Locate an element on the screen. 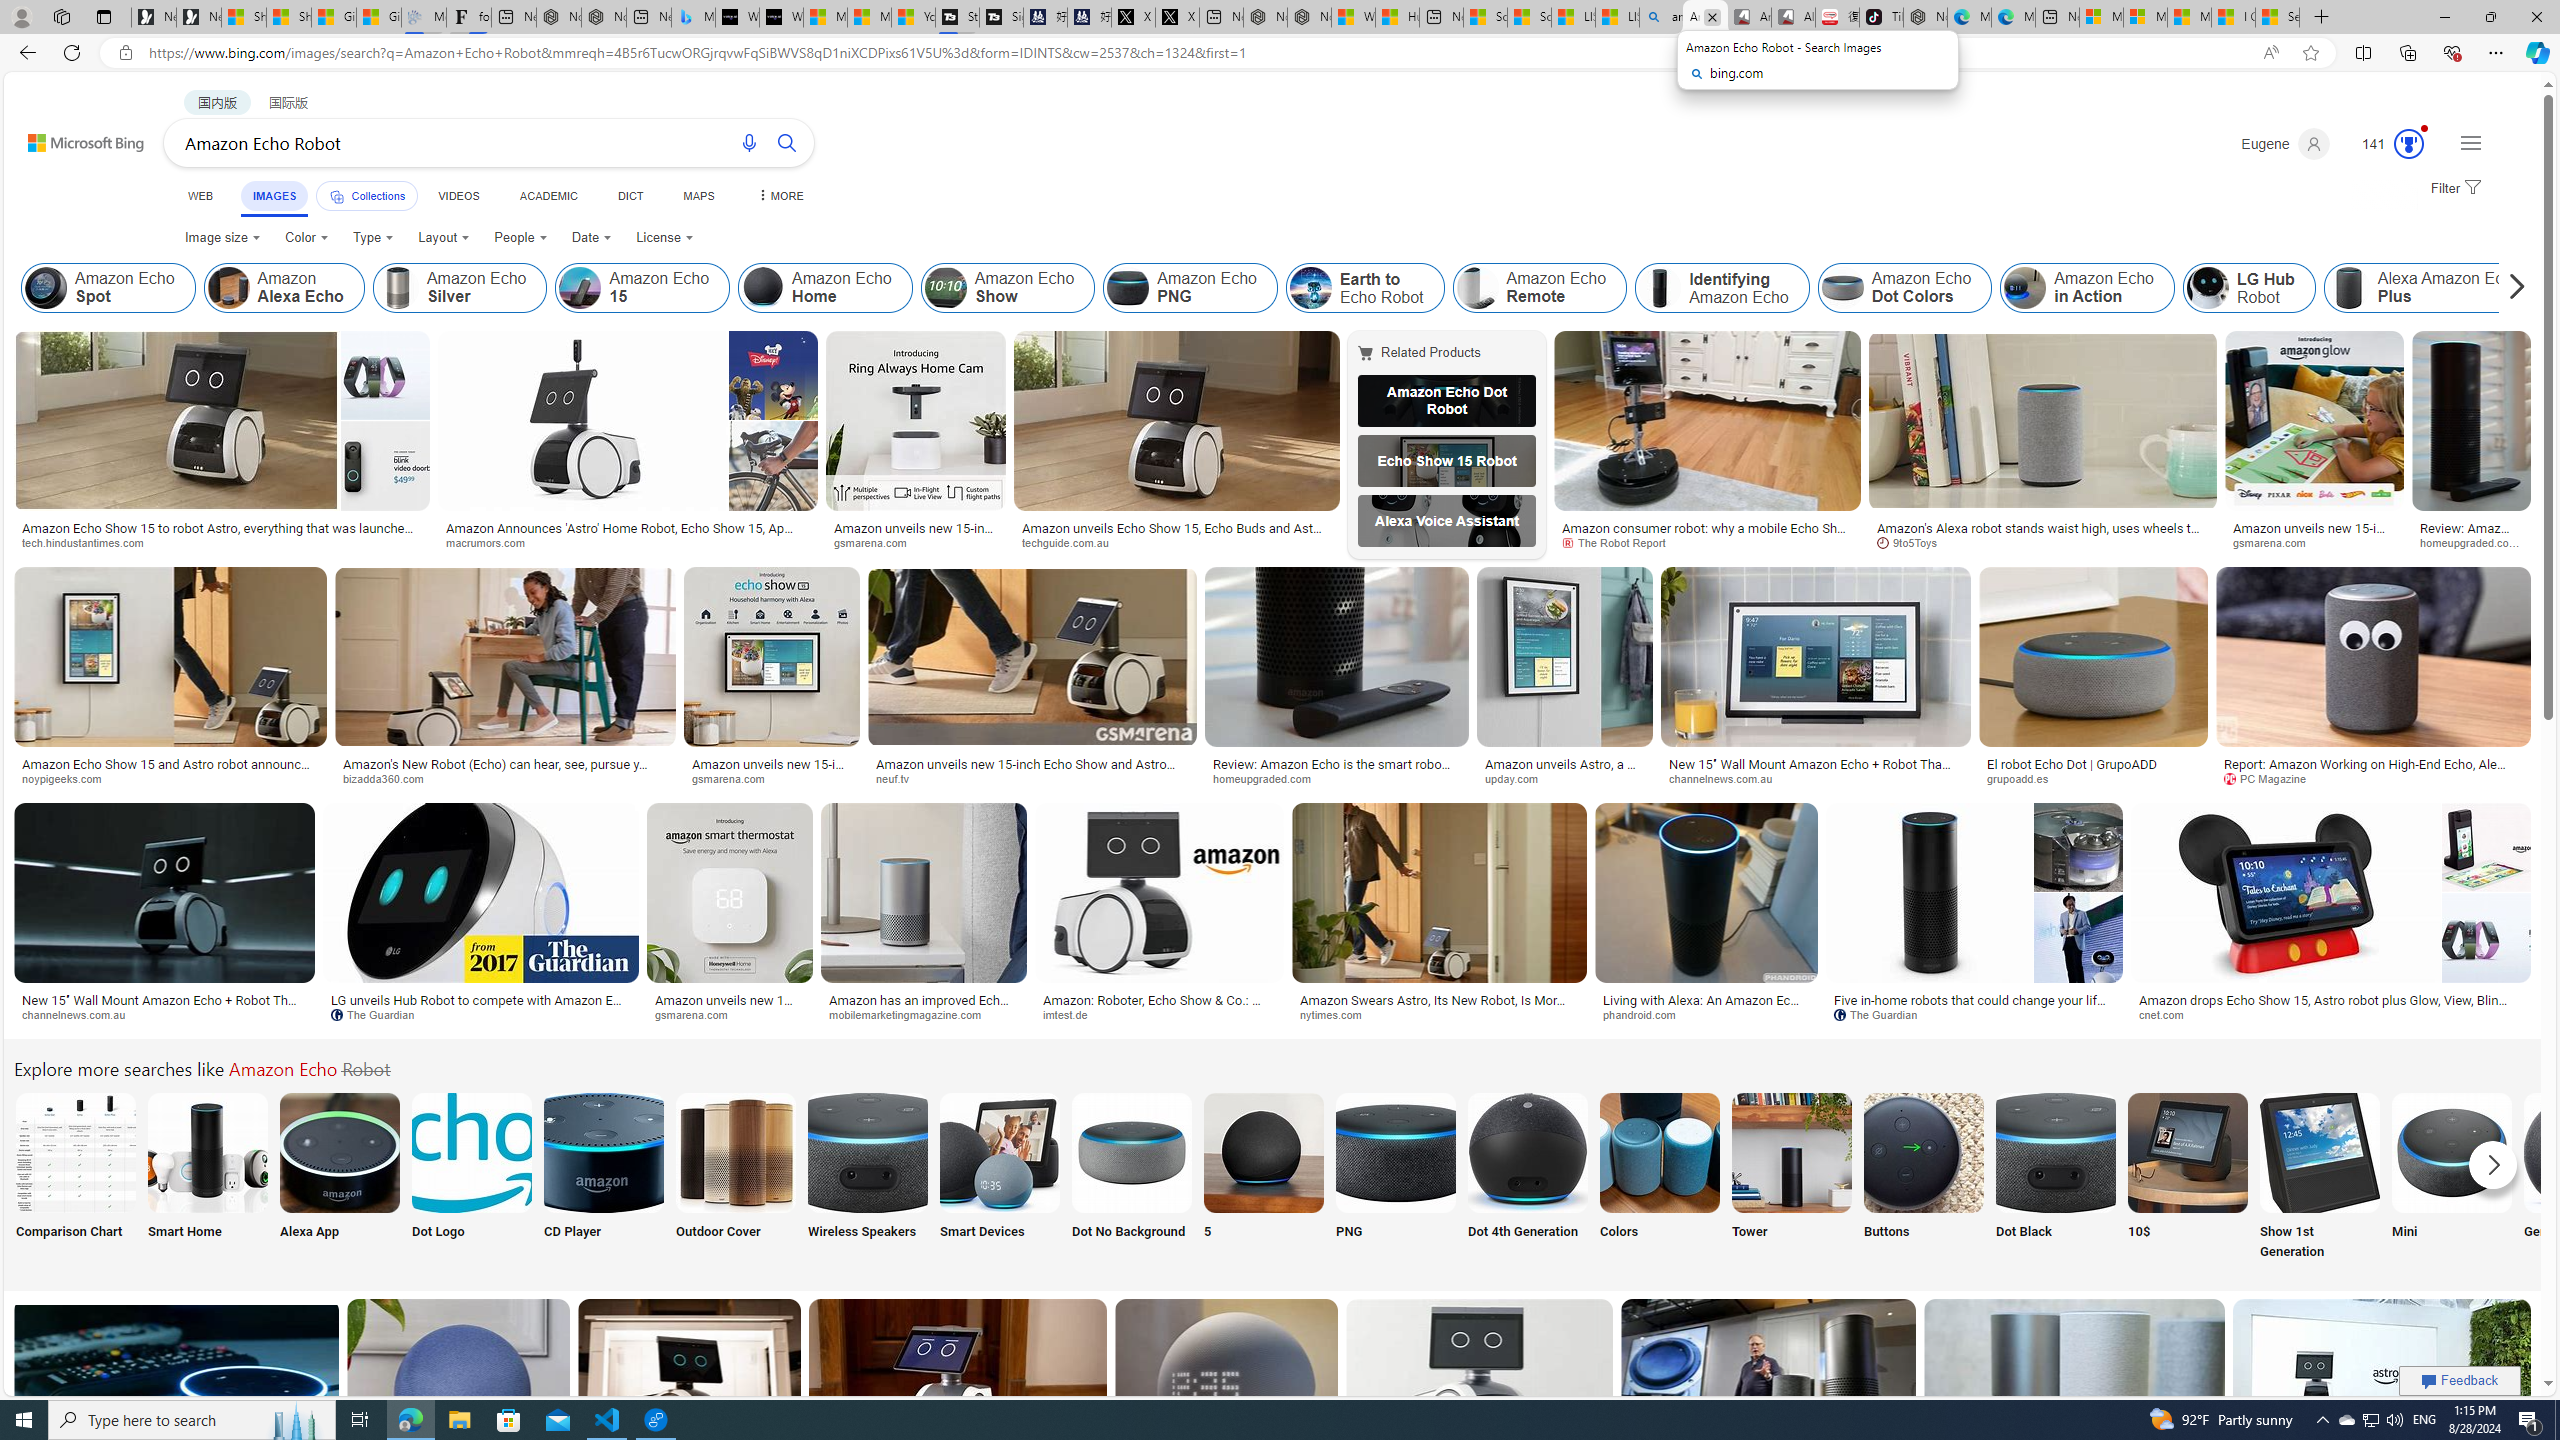 The height and width of the screenshot is (1440, 2560). Search using voice is located at coordinates (750, 142).